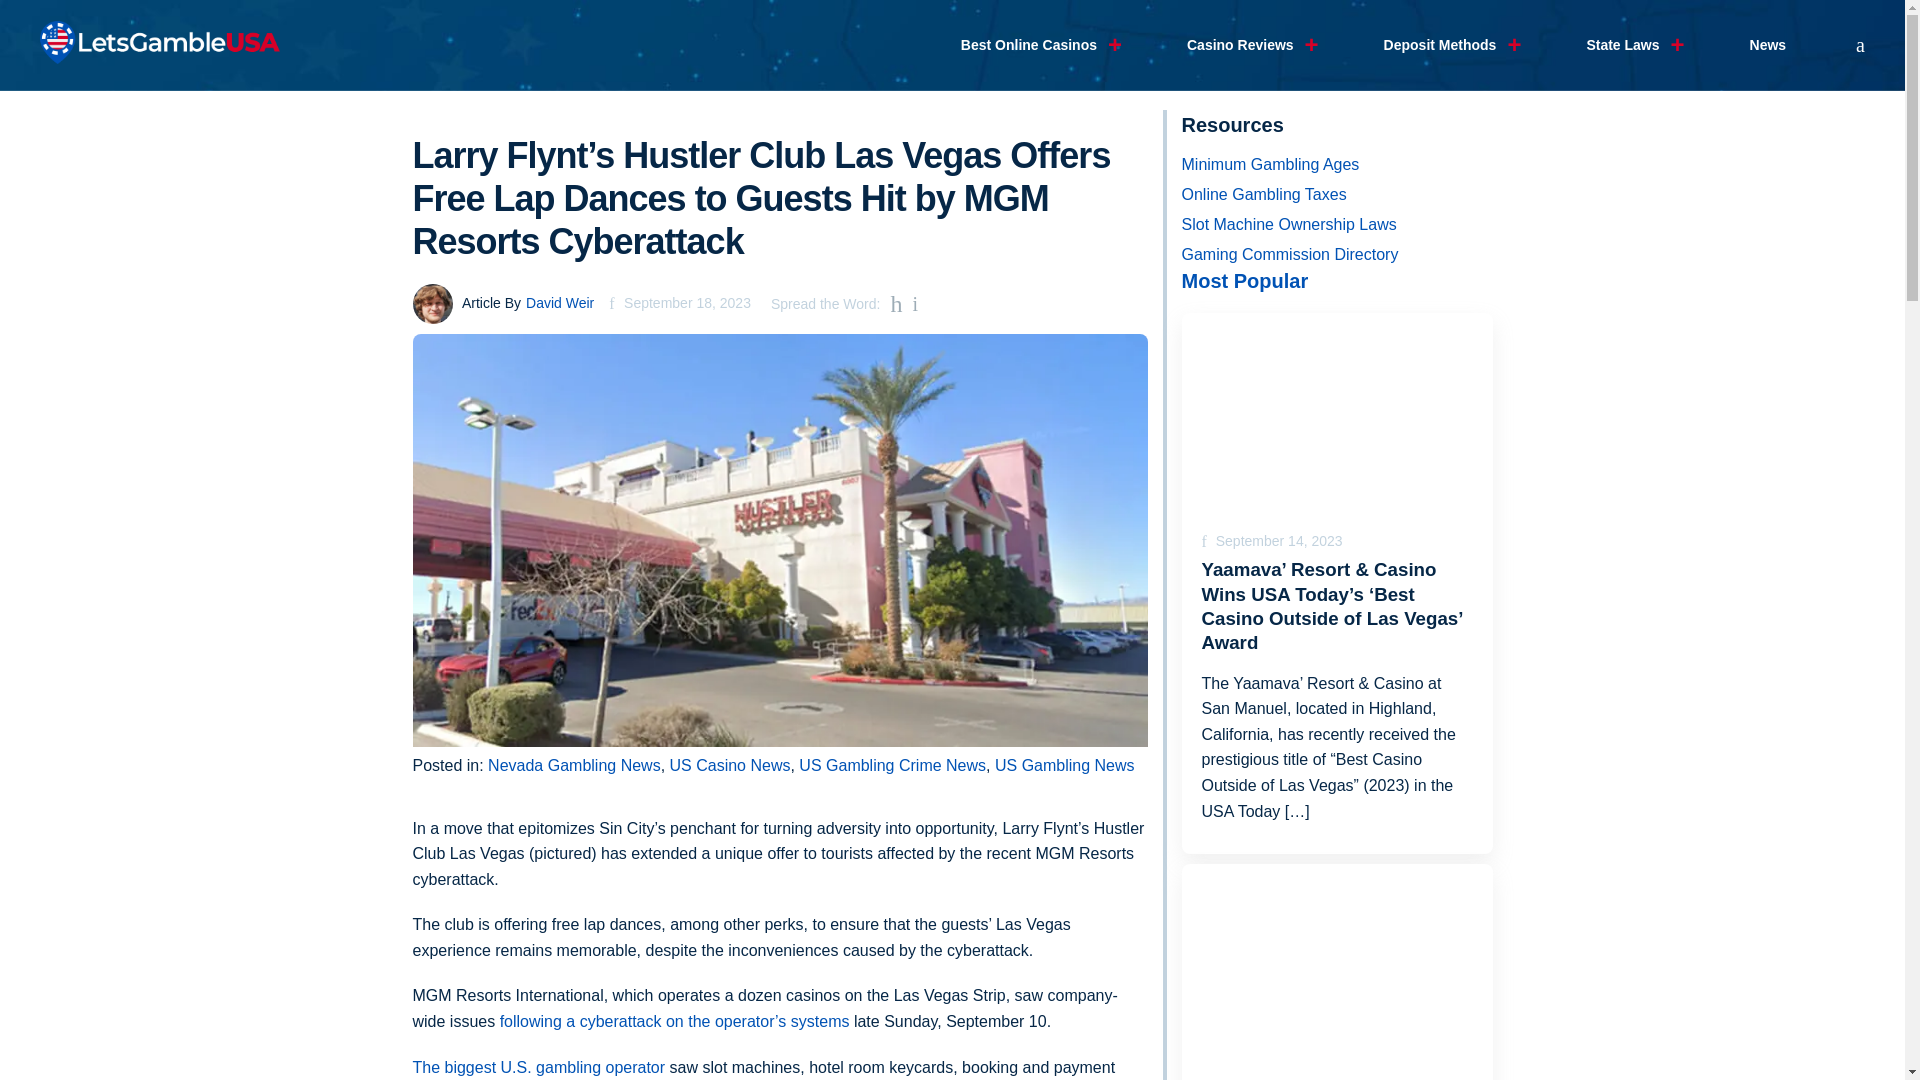 The width and height of the screenshot is (1920, 1080). I want to click on The biggest U.S. gambling operator, so click(540, 1067).